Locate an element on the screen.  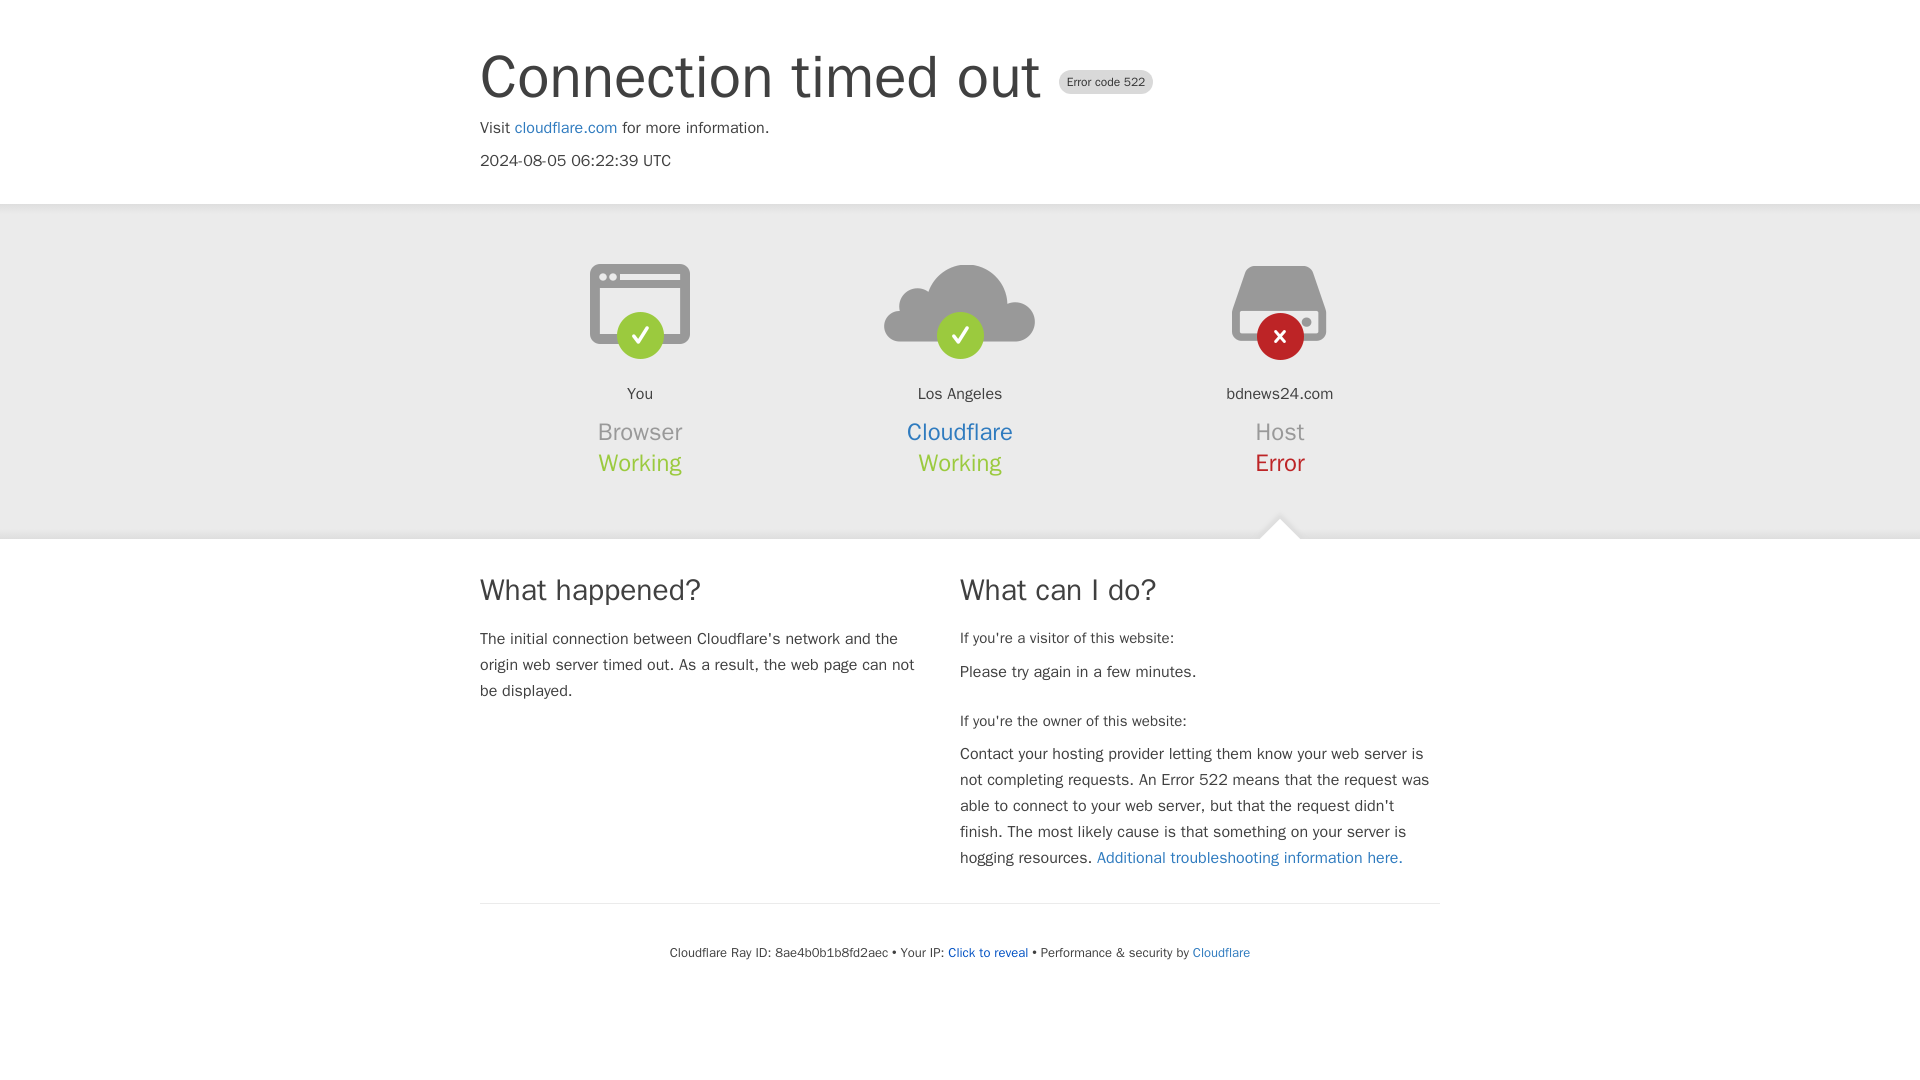
Additional troubleshooting information here. is located at coordinates (1250, 858).